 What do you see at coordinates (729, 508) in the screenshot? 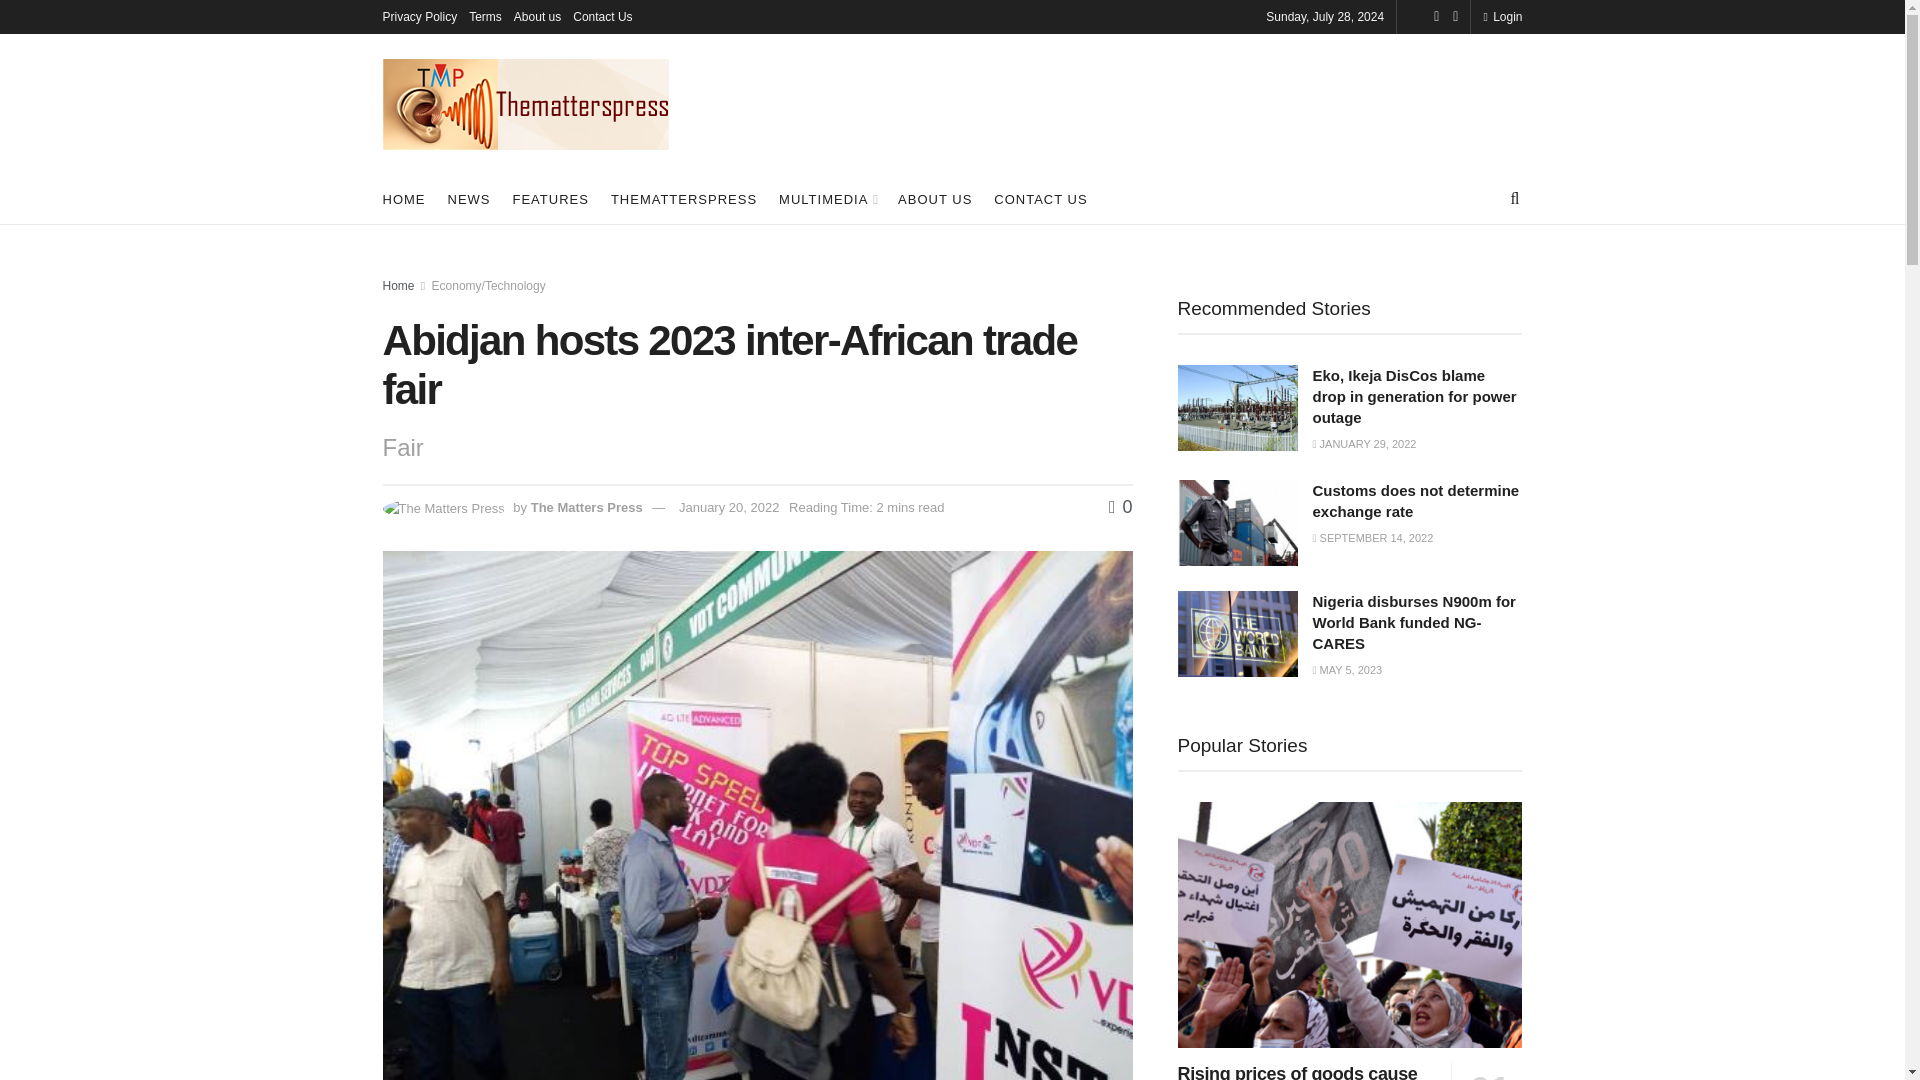
I see `January 20, 2022` at bounding box center [729, 508].